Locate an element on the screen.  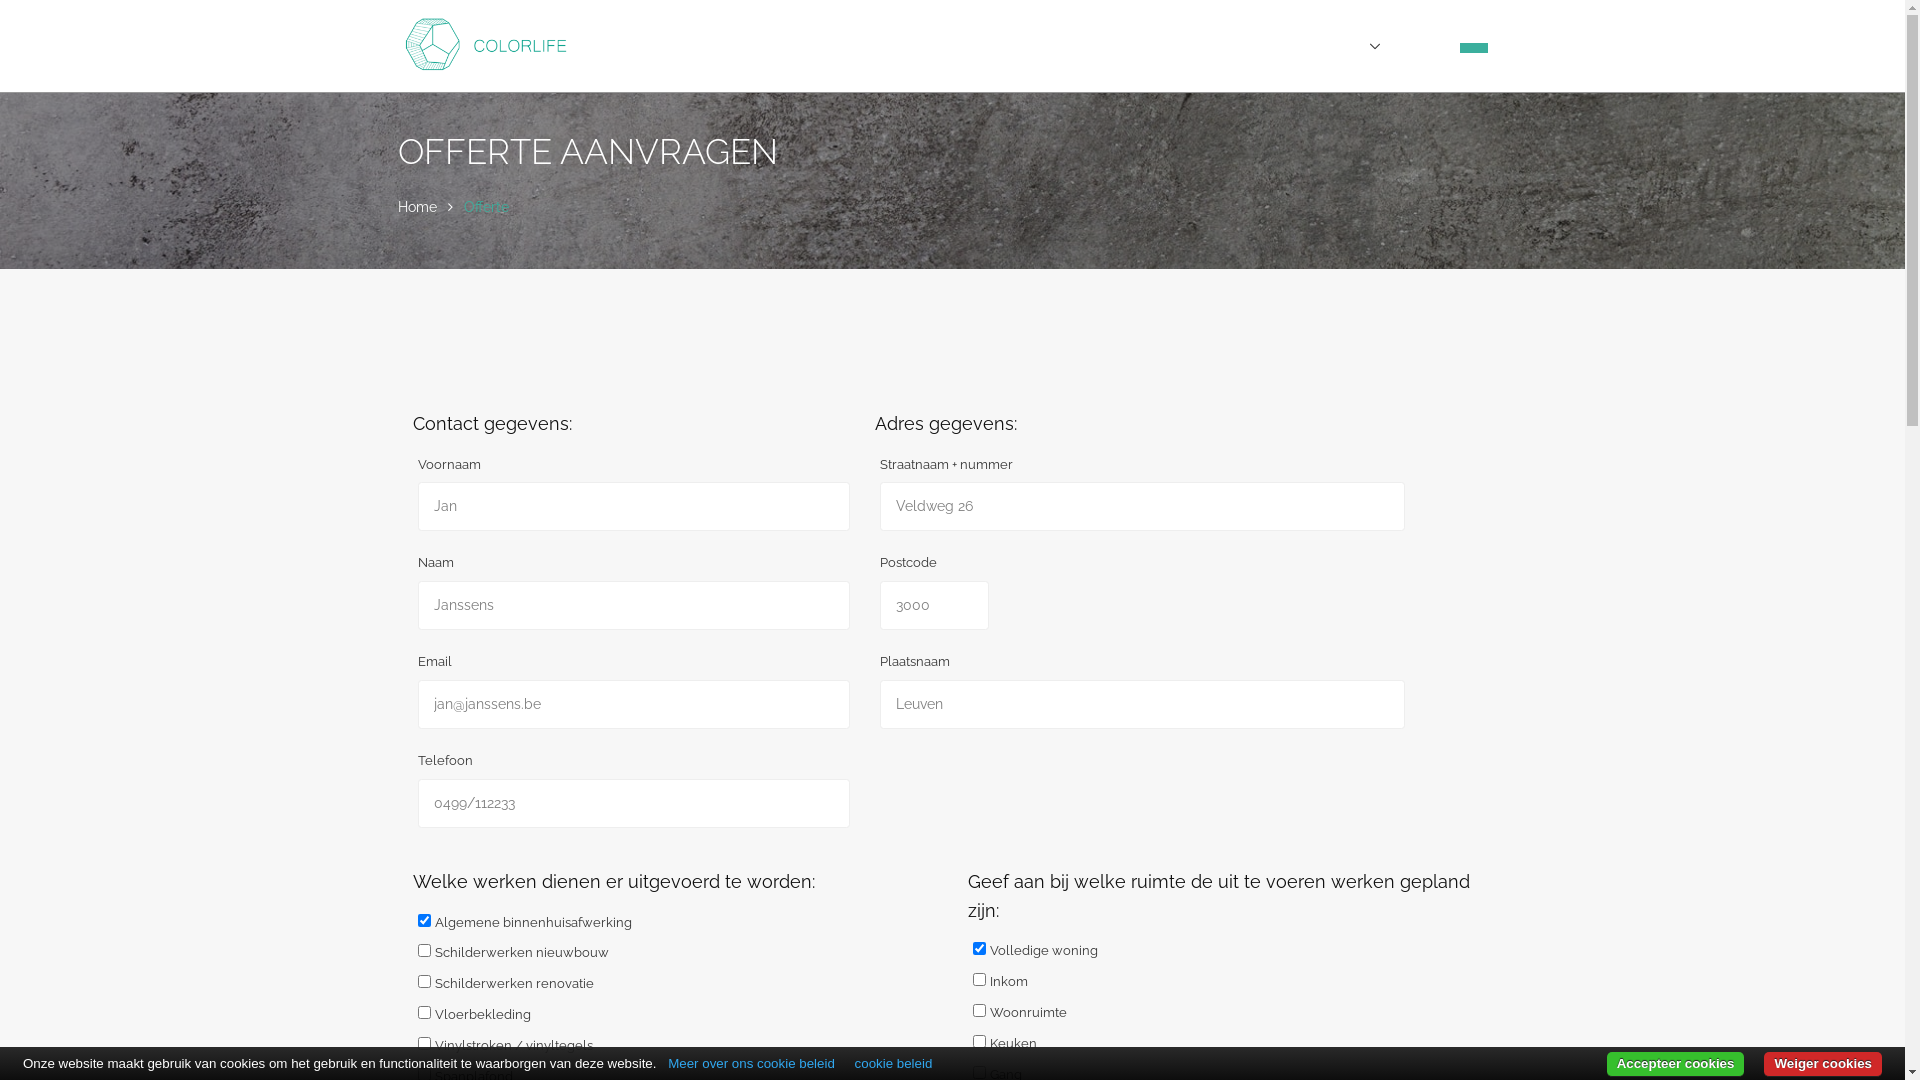
Home is located at coordinates (418, 207).